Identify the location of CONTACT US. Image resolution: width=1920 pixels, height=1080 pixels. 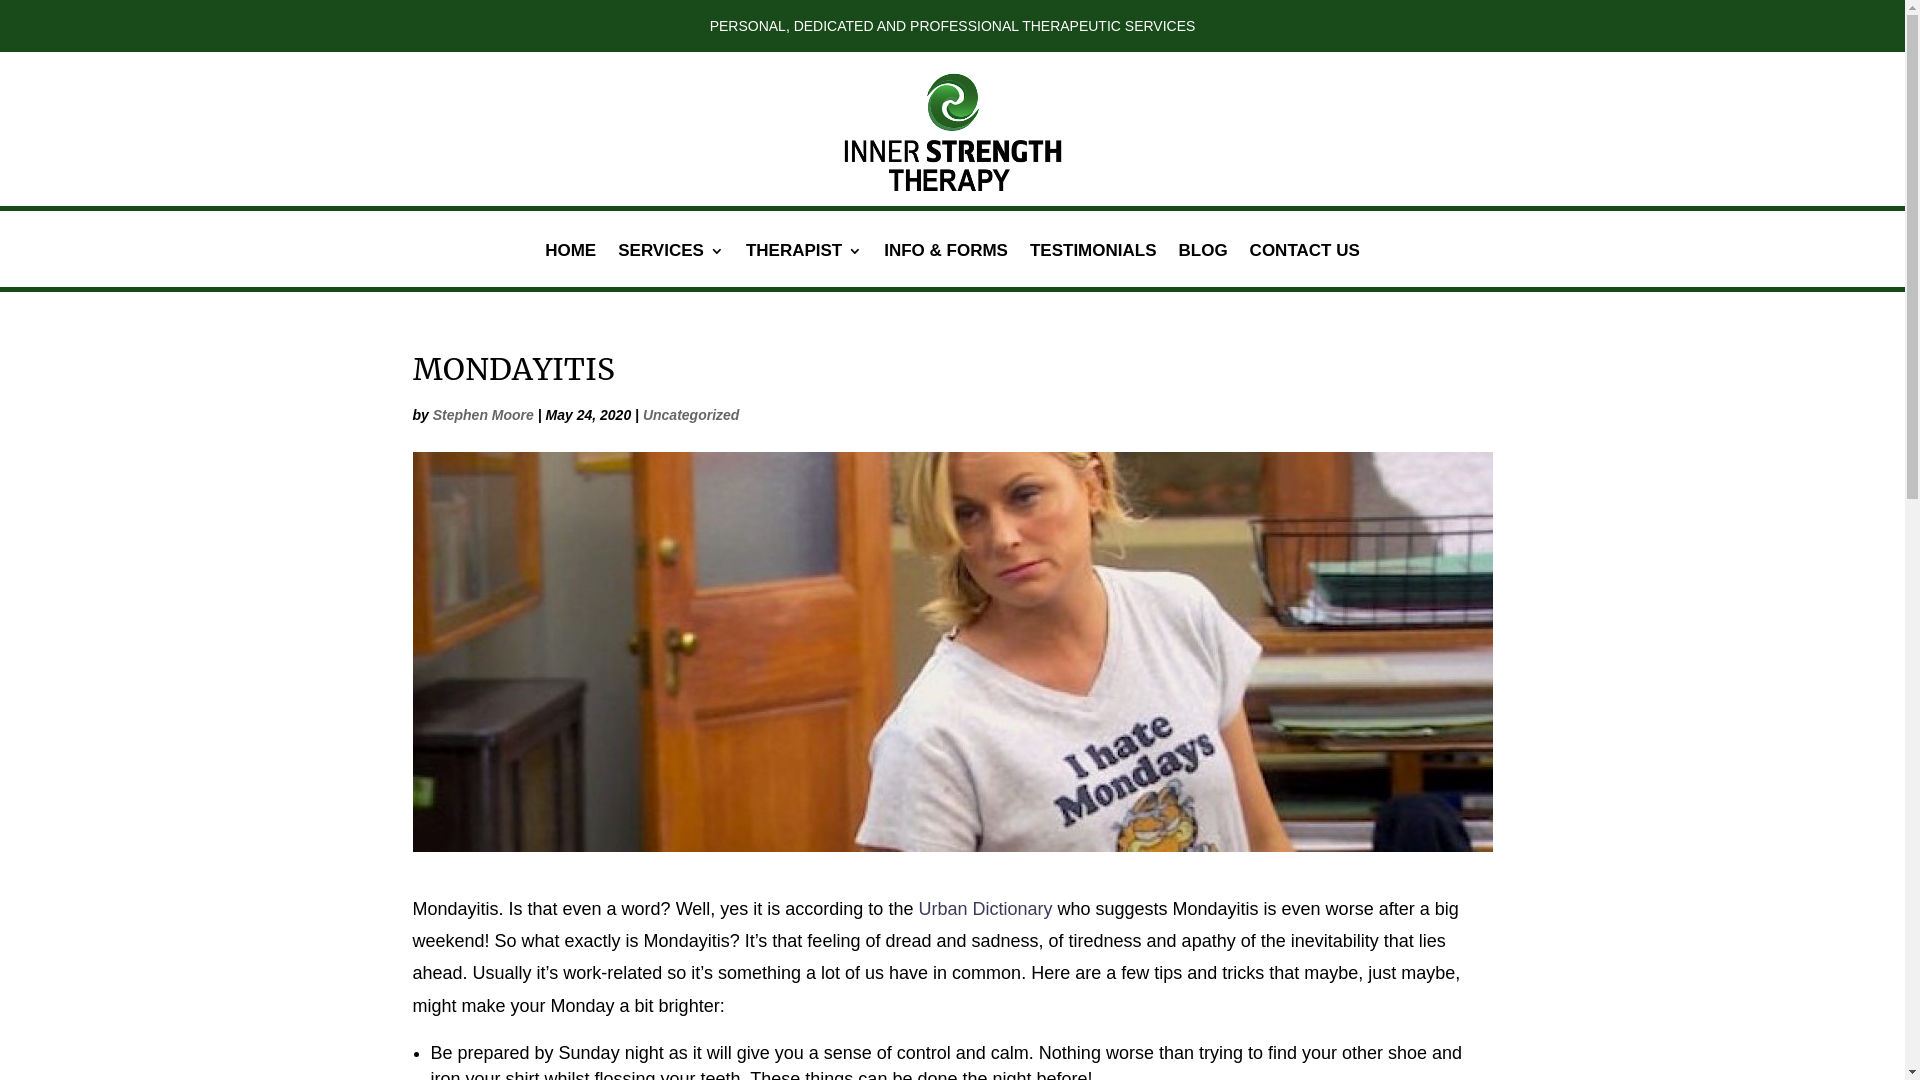
(1305, 266).